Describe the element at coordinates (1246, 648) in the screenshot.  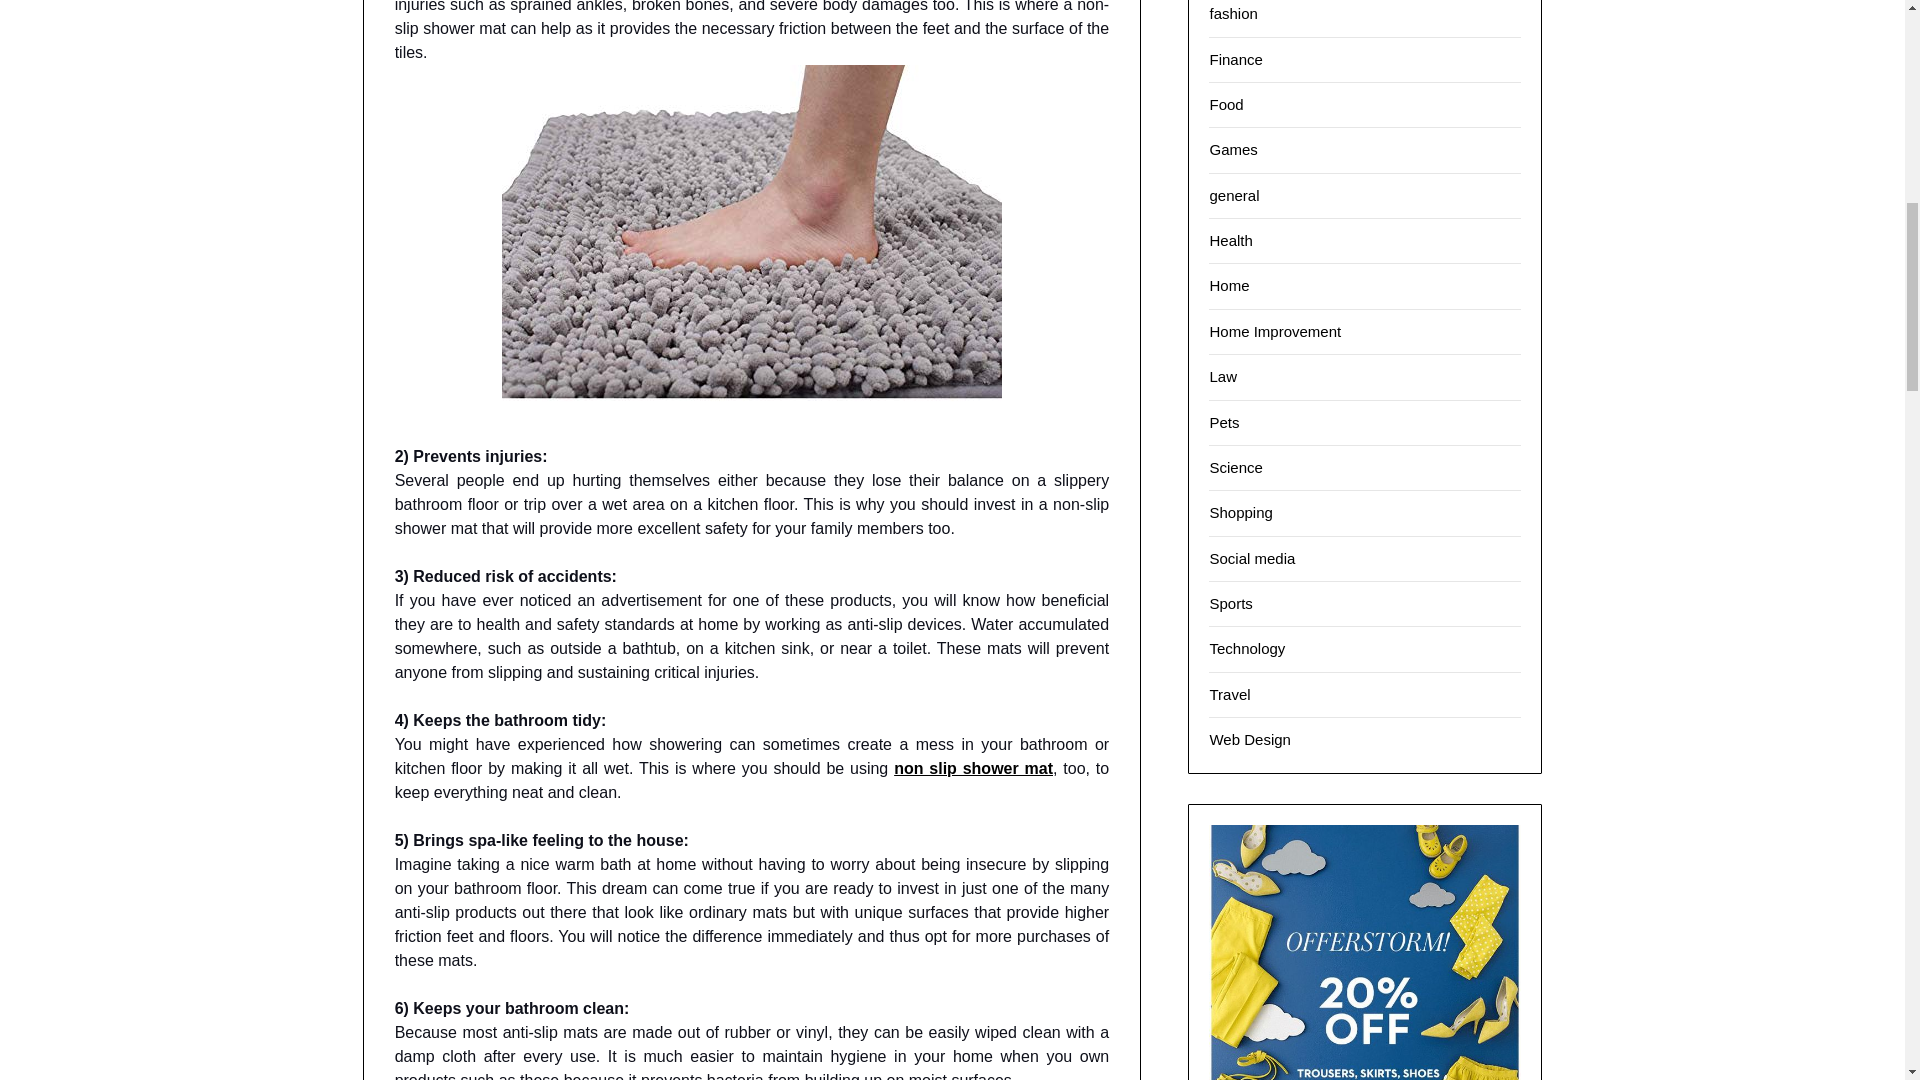
I see `Technology` at that location.